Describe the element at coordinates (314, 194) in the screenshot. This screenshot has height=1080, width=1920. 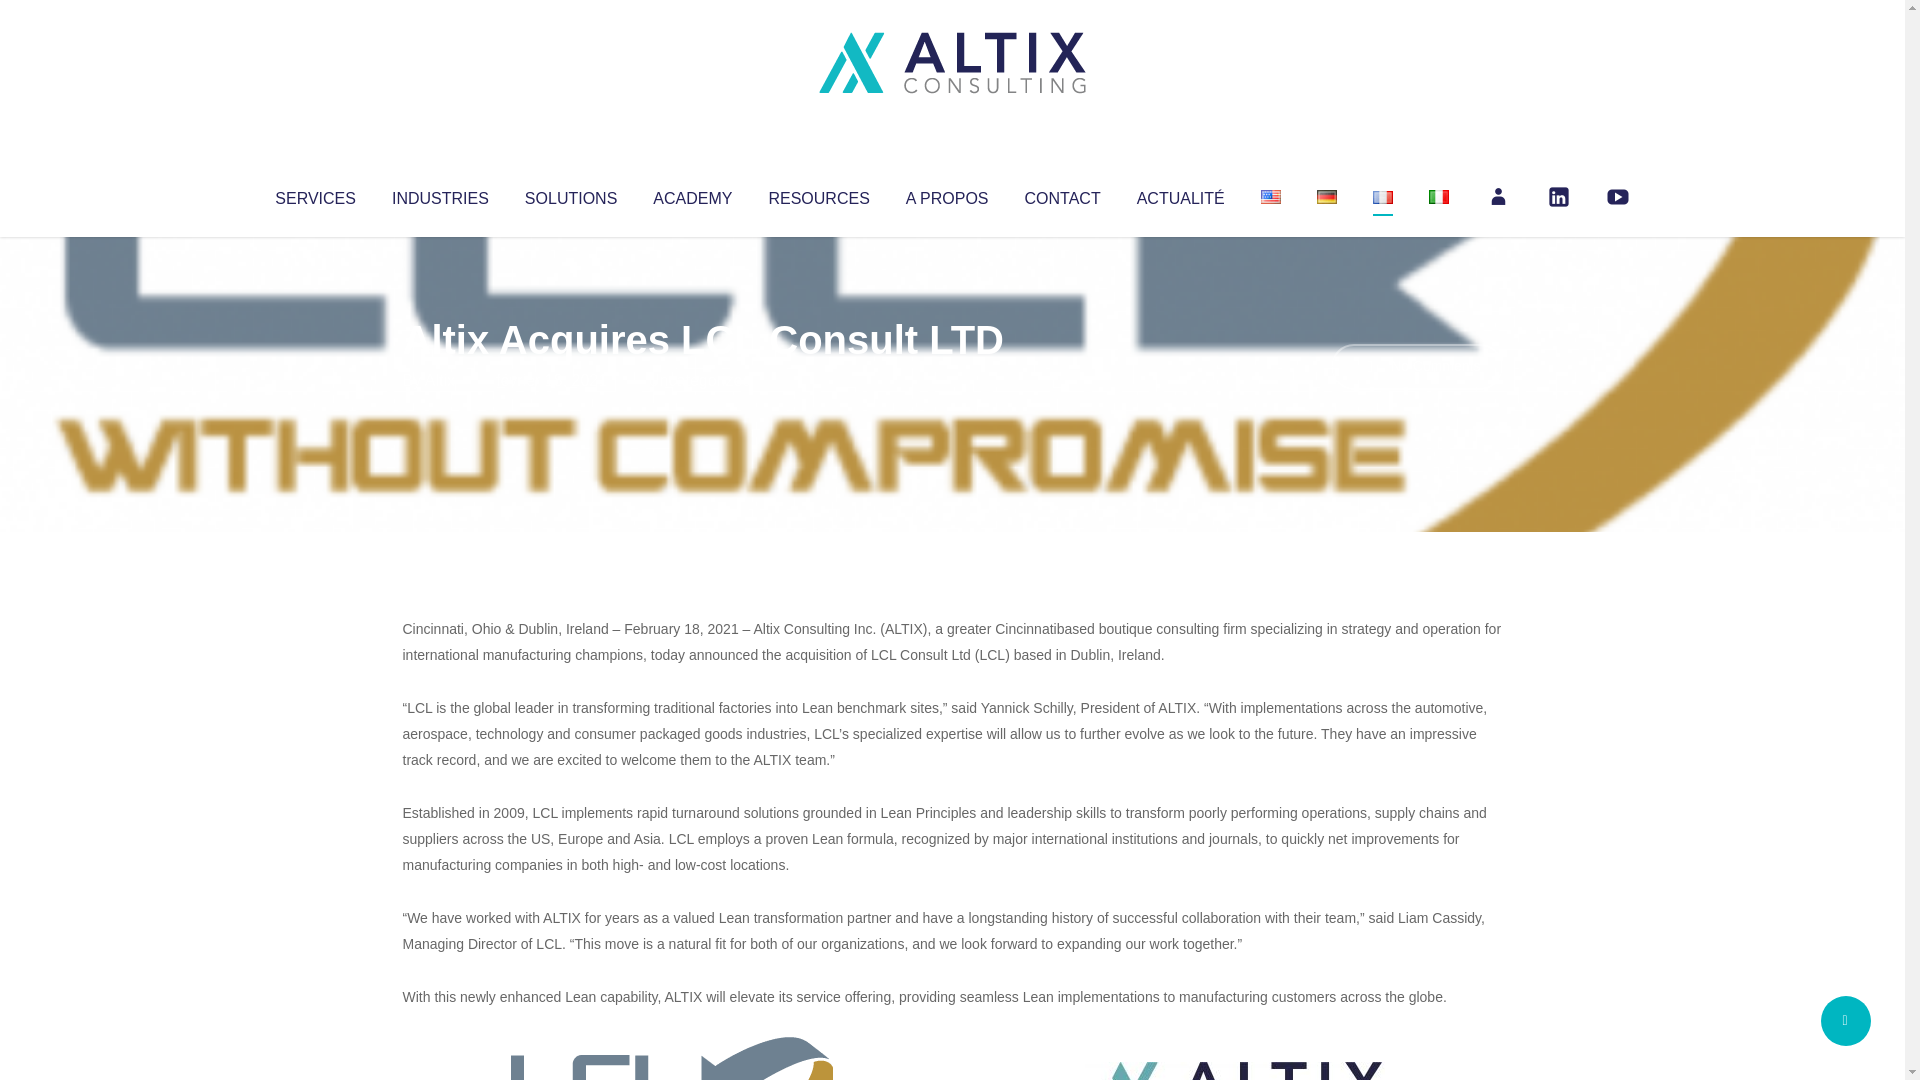
I see `SERVICES` at that location.